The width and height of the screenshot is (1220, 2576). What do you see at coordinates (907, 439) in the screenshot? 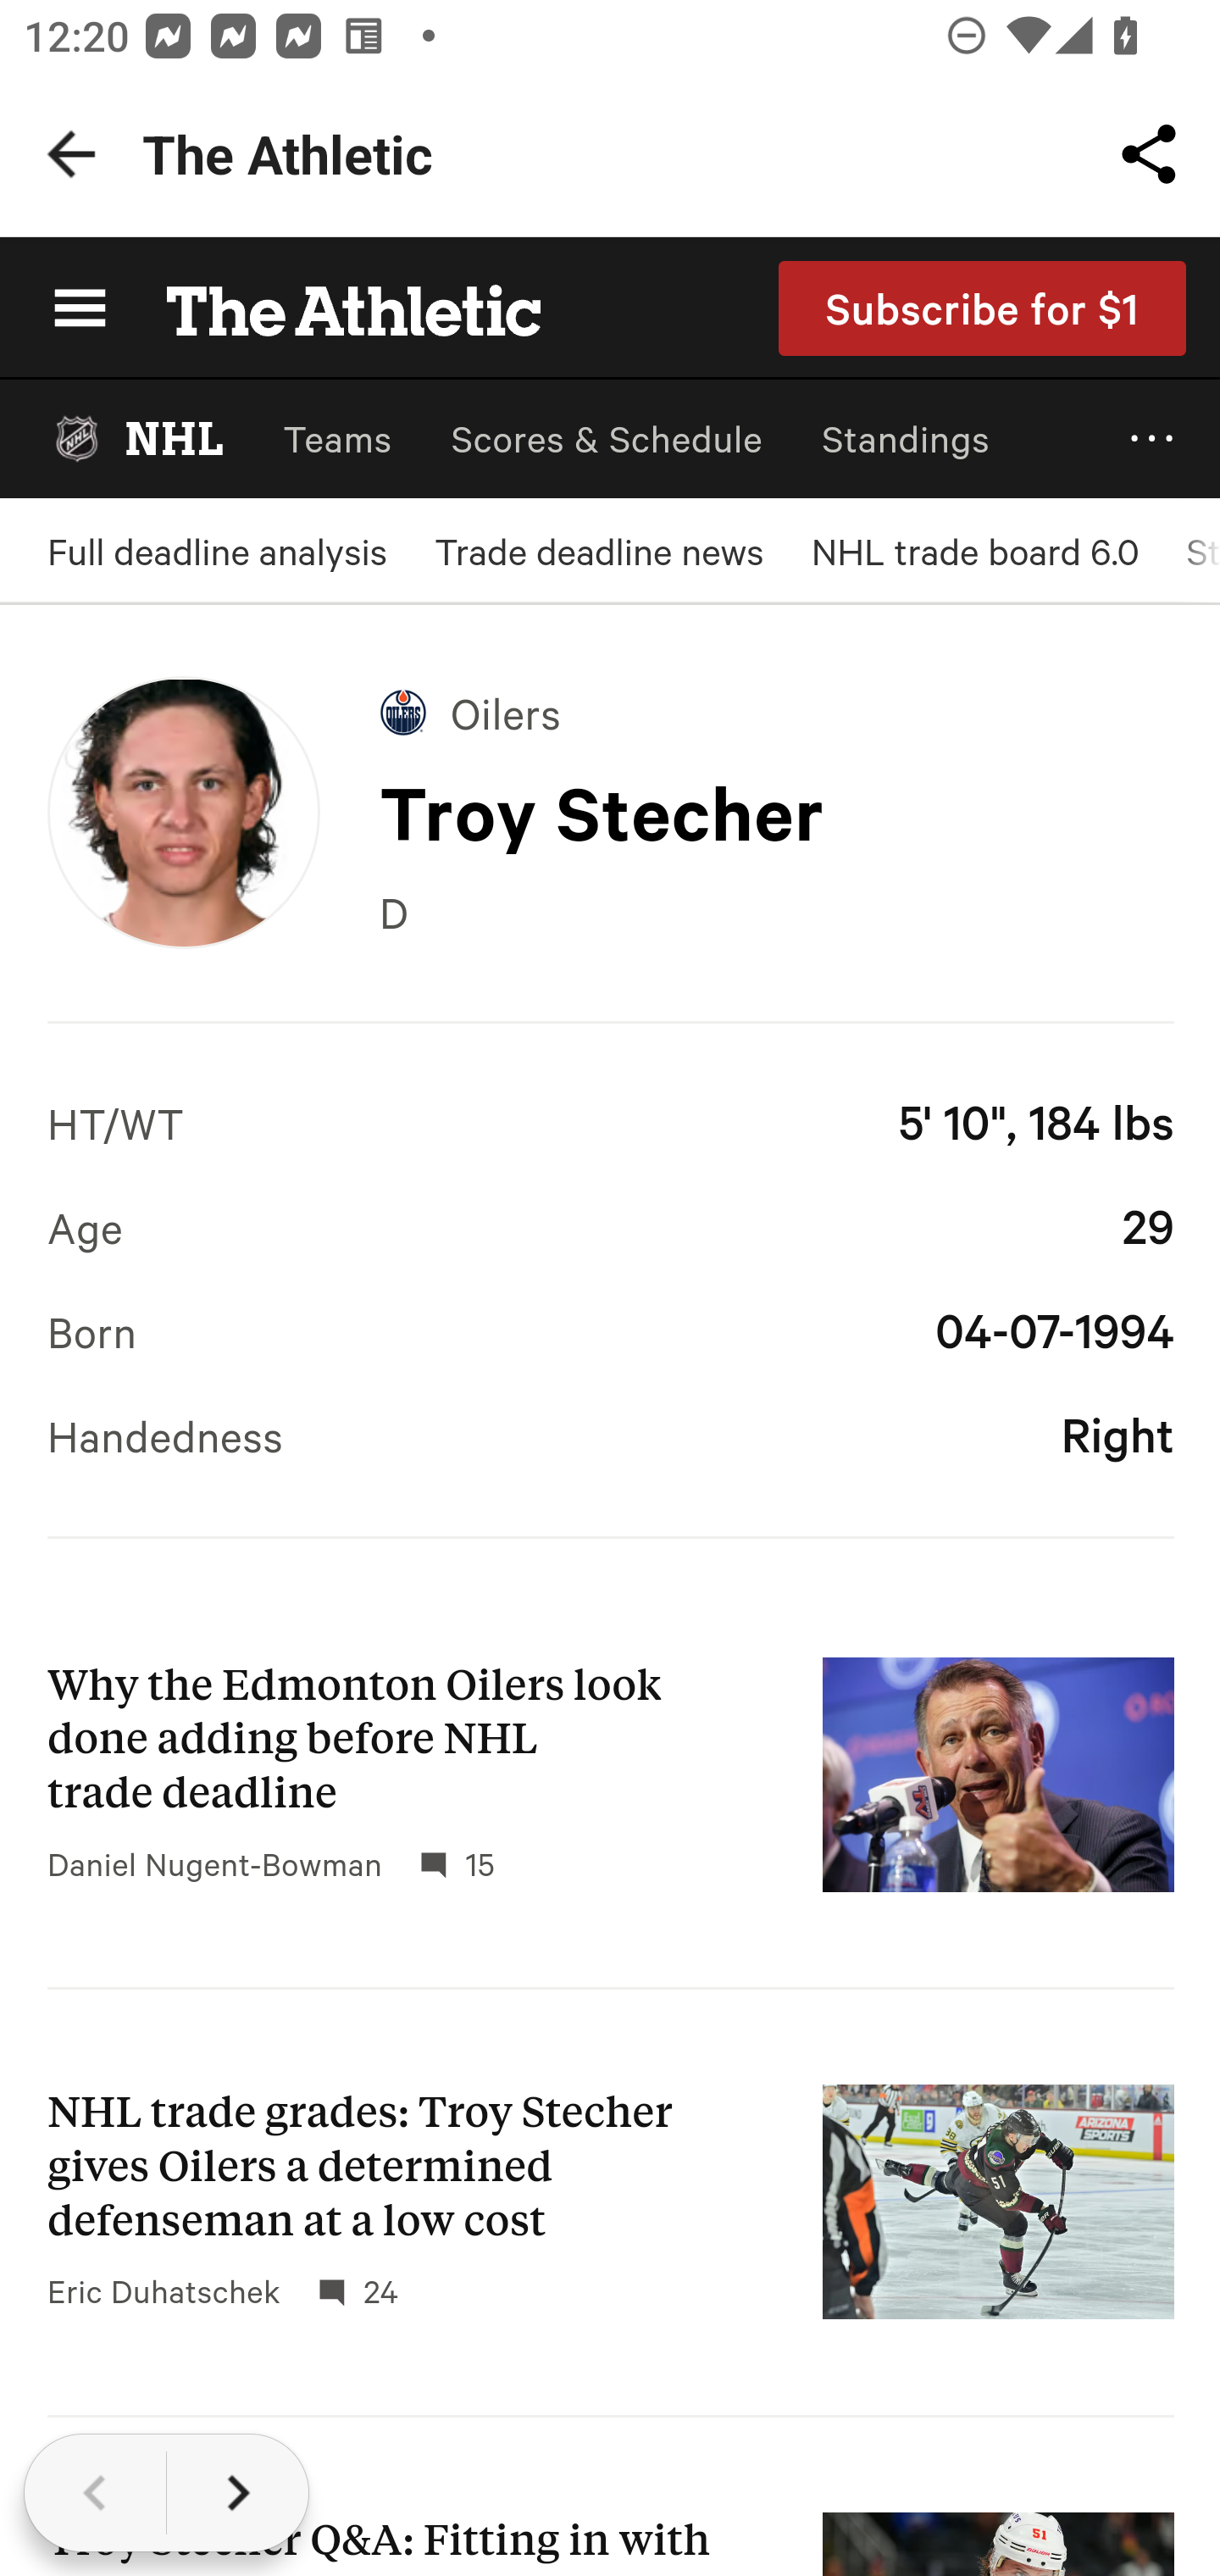
I see `Standings` at bounding box center [907, 439].